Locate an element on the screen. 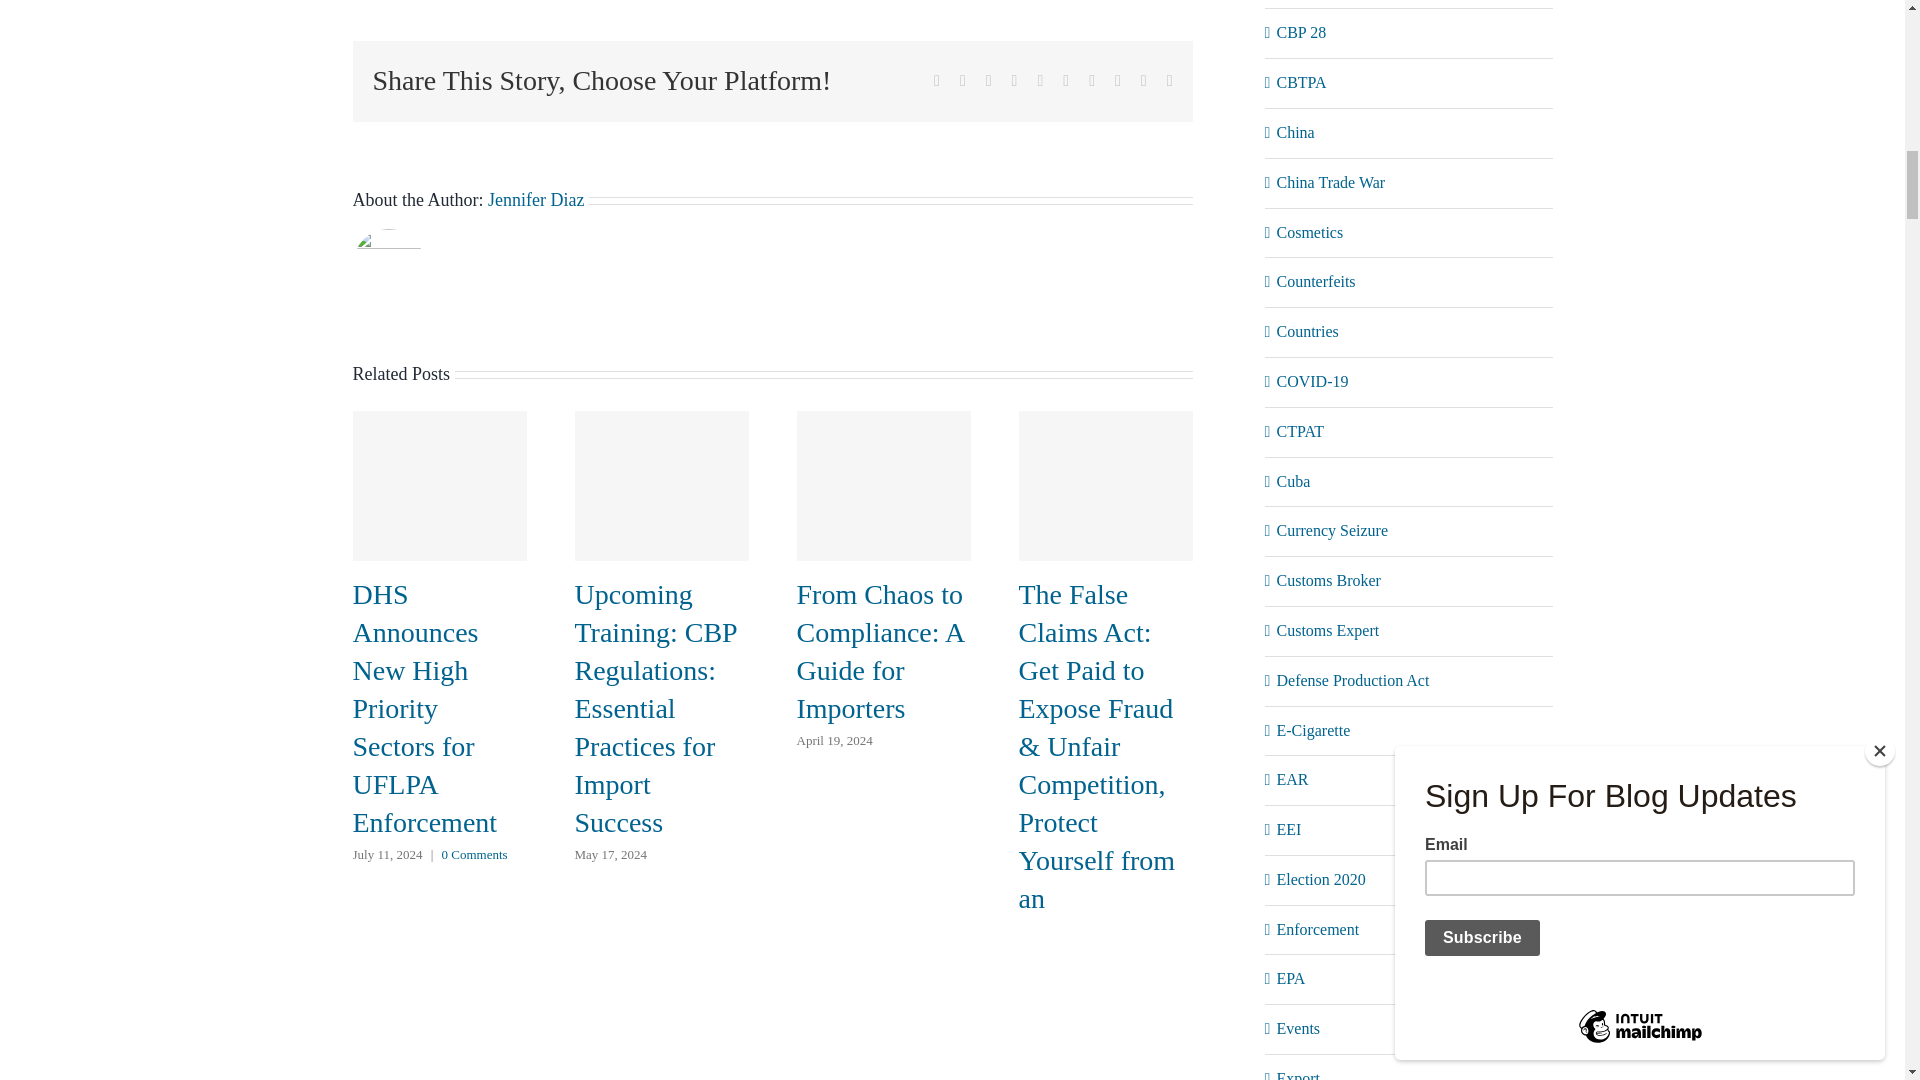 Image resolution: width=1920 pixels, height=1080 pixels. Pinterest is located at coordinates (1091, 80).